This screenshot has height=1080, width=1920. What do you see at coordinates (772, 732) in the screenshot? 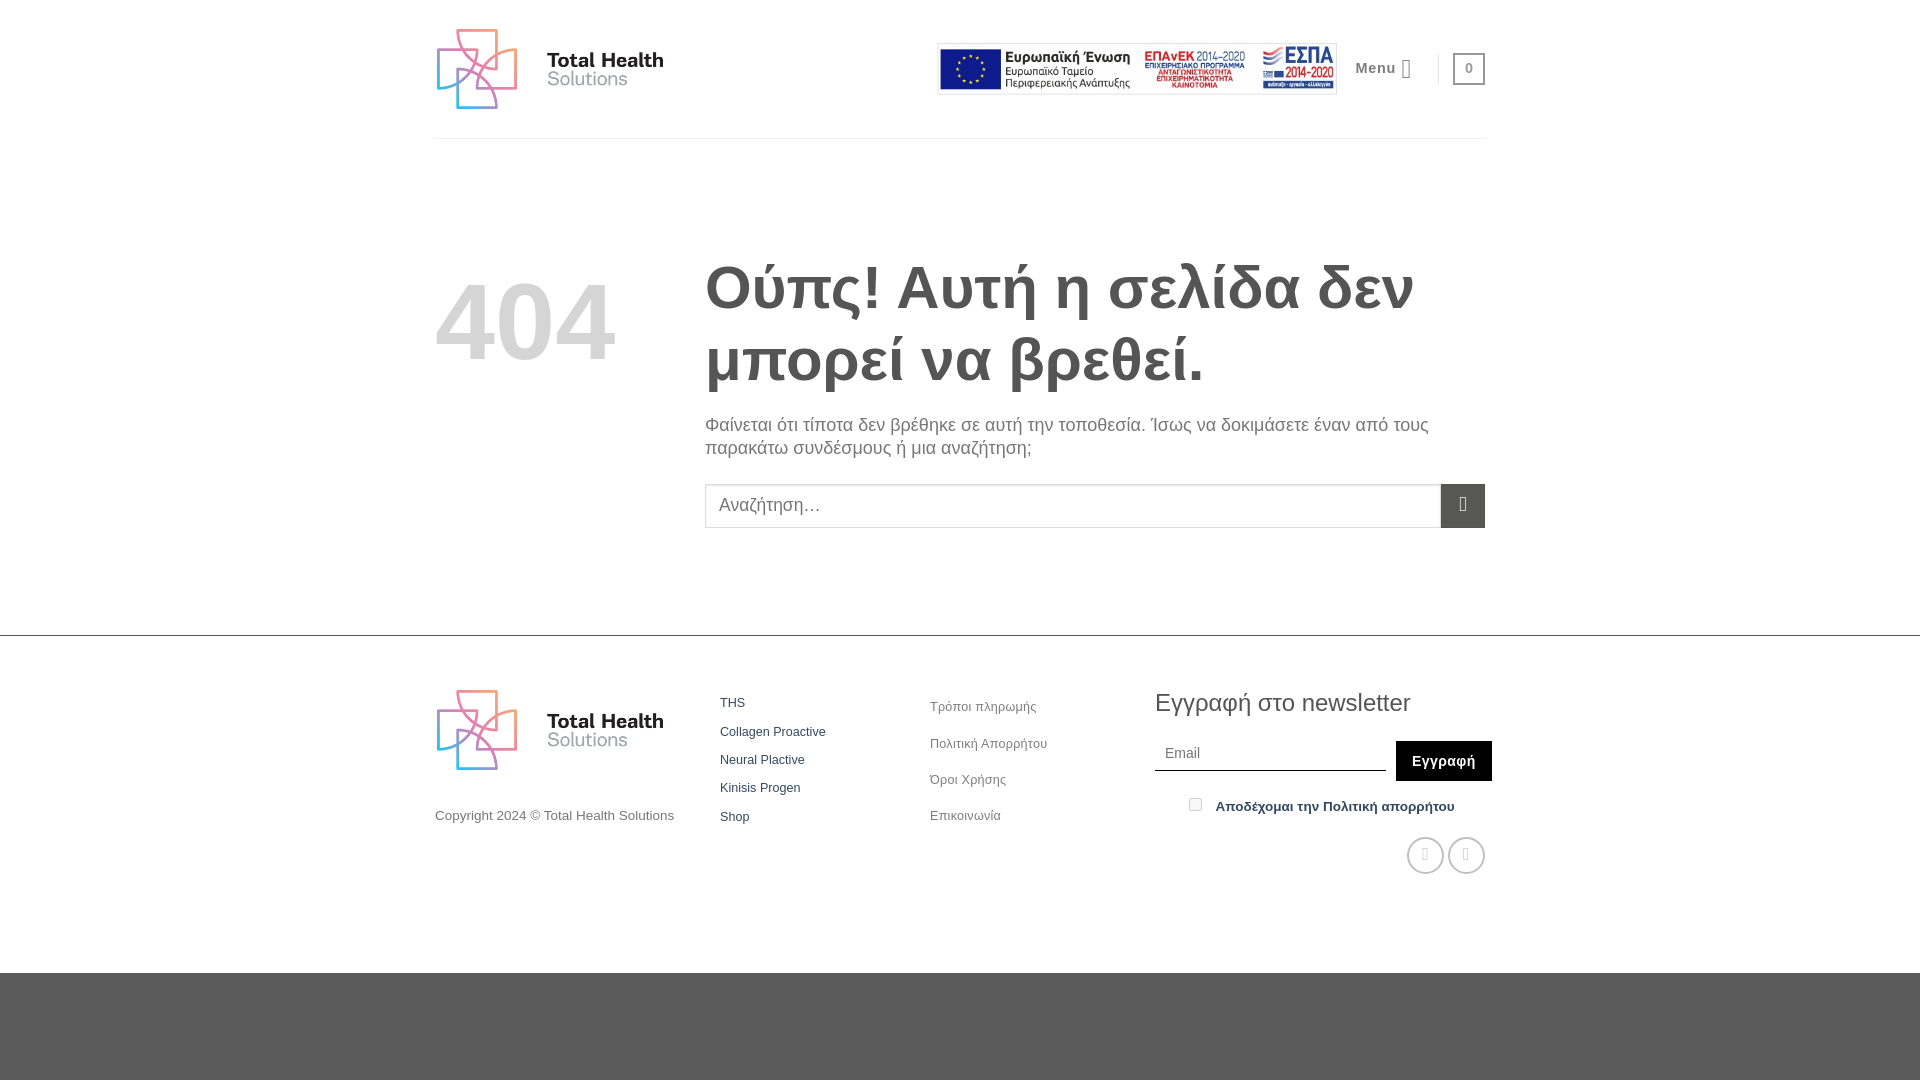
I see `Collagen Proactive` at bounding box center [772, 732].